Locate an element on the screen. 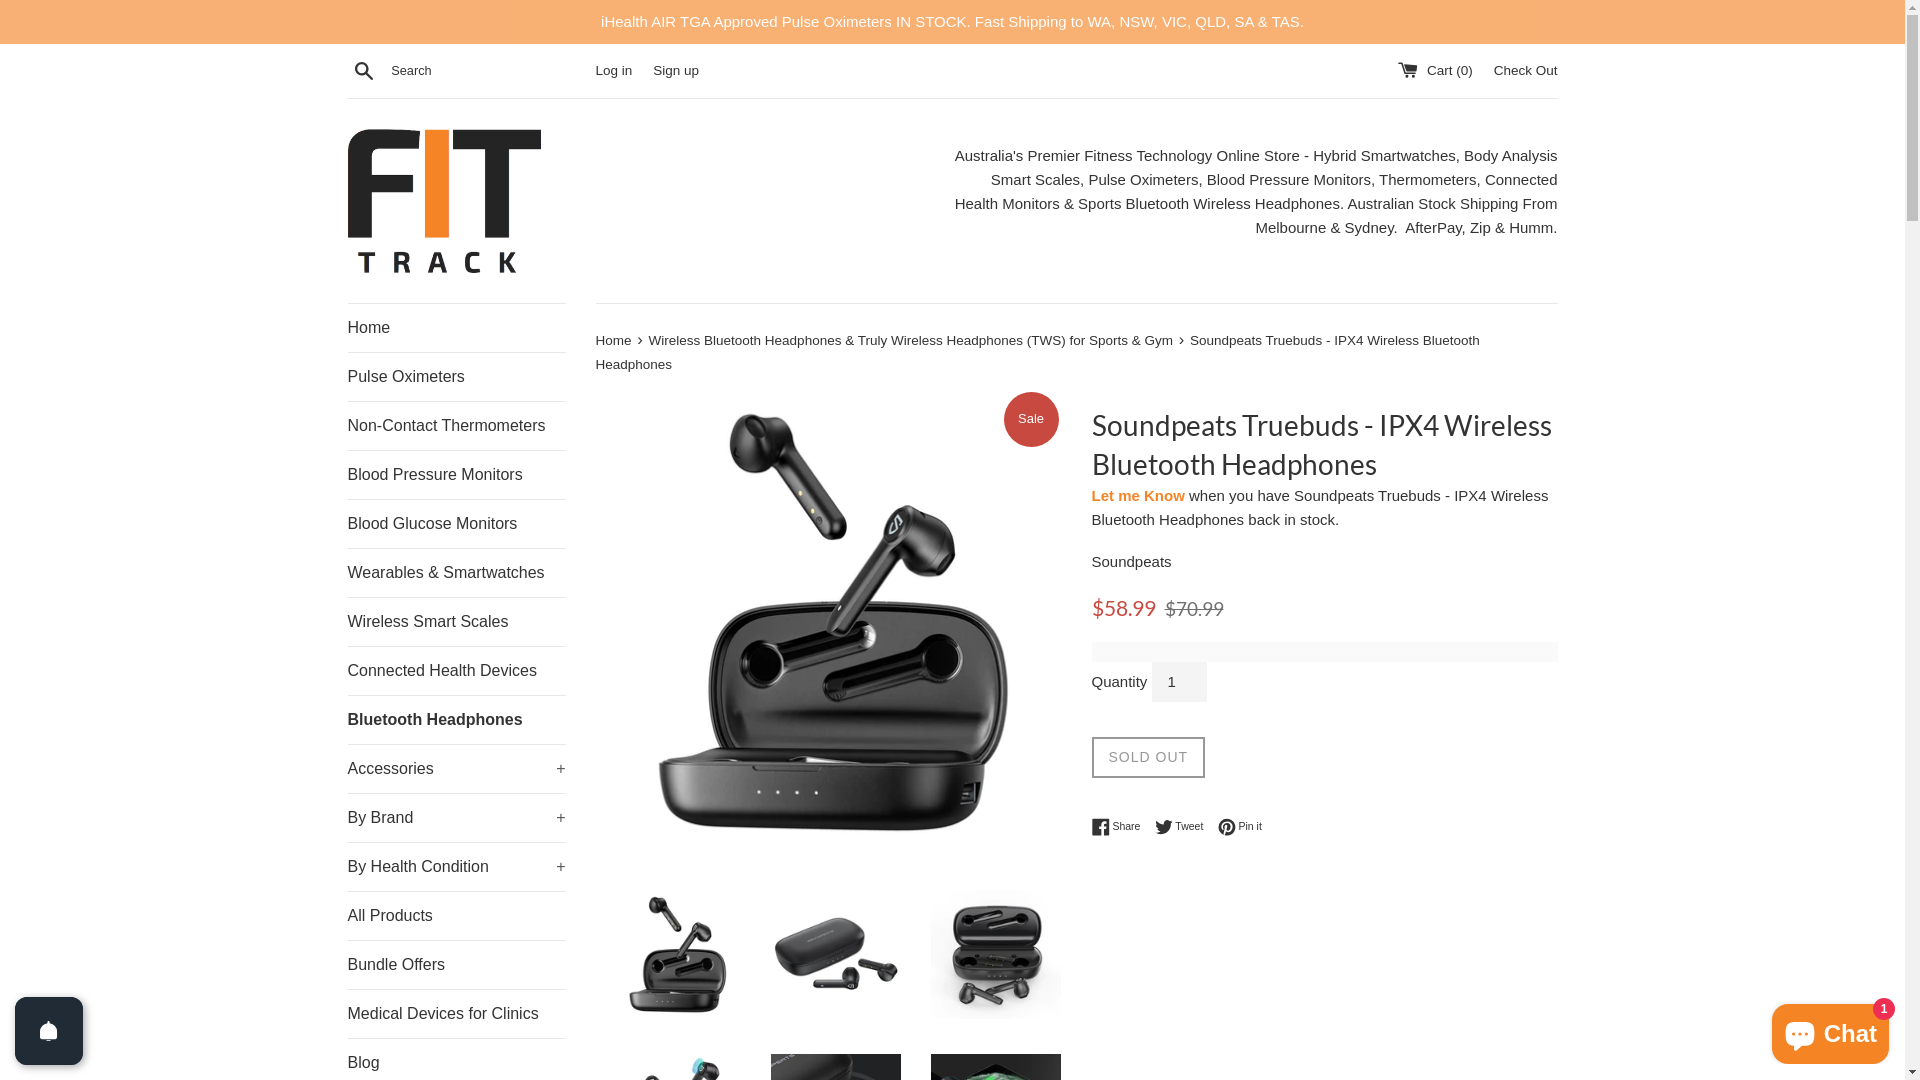 The width and height of the screenshot is (1920, 1080). Humm is located at coordinates (1531, 228).